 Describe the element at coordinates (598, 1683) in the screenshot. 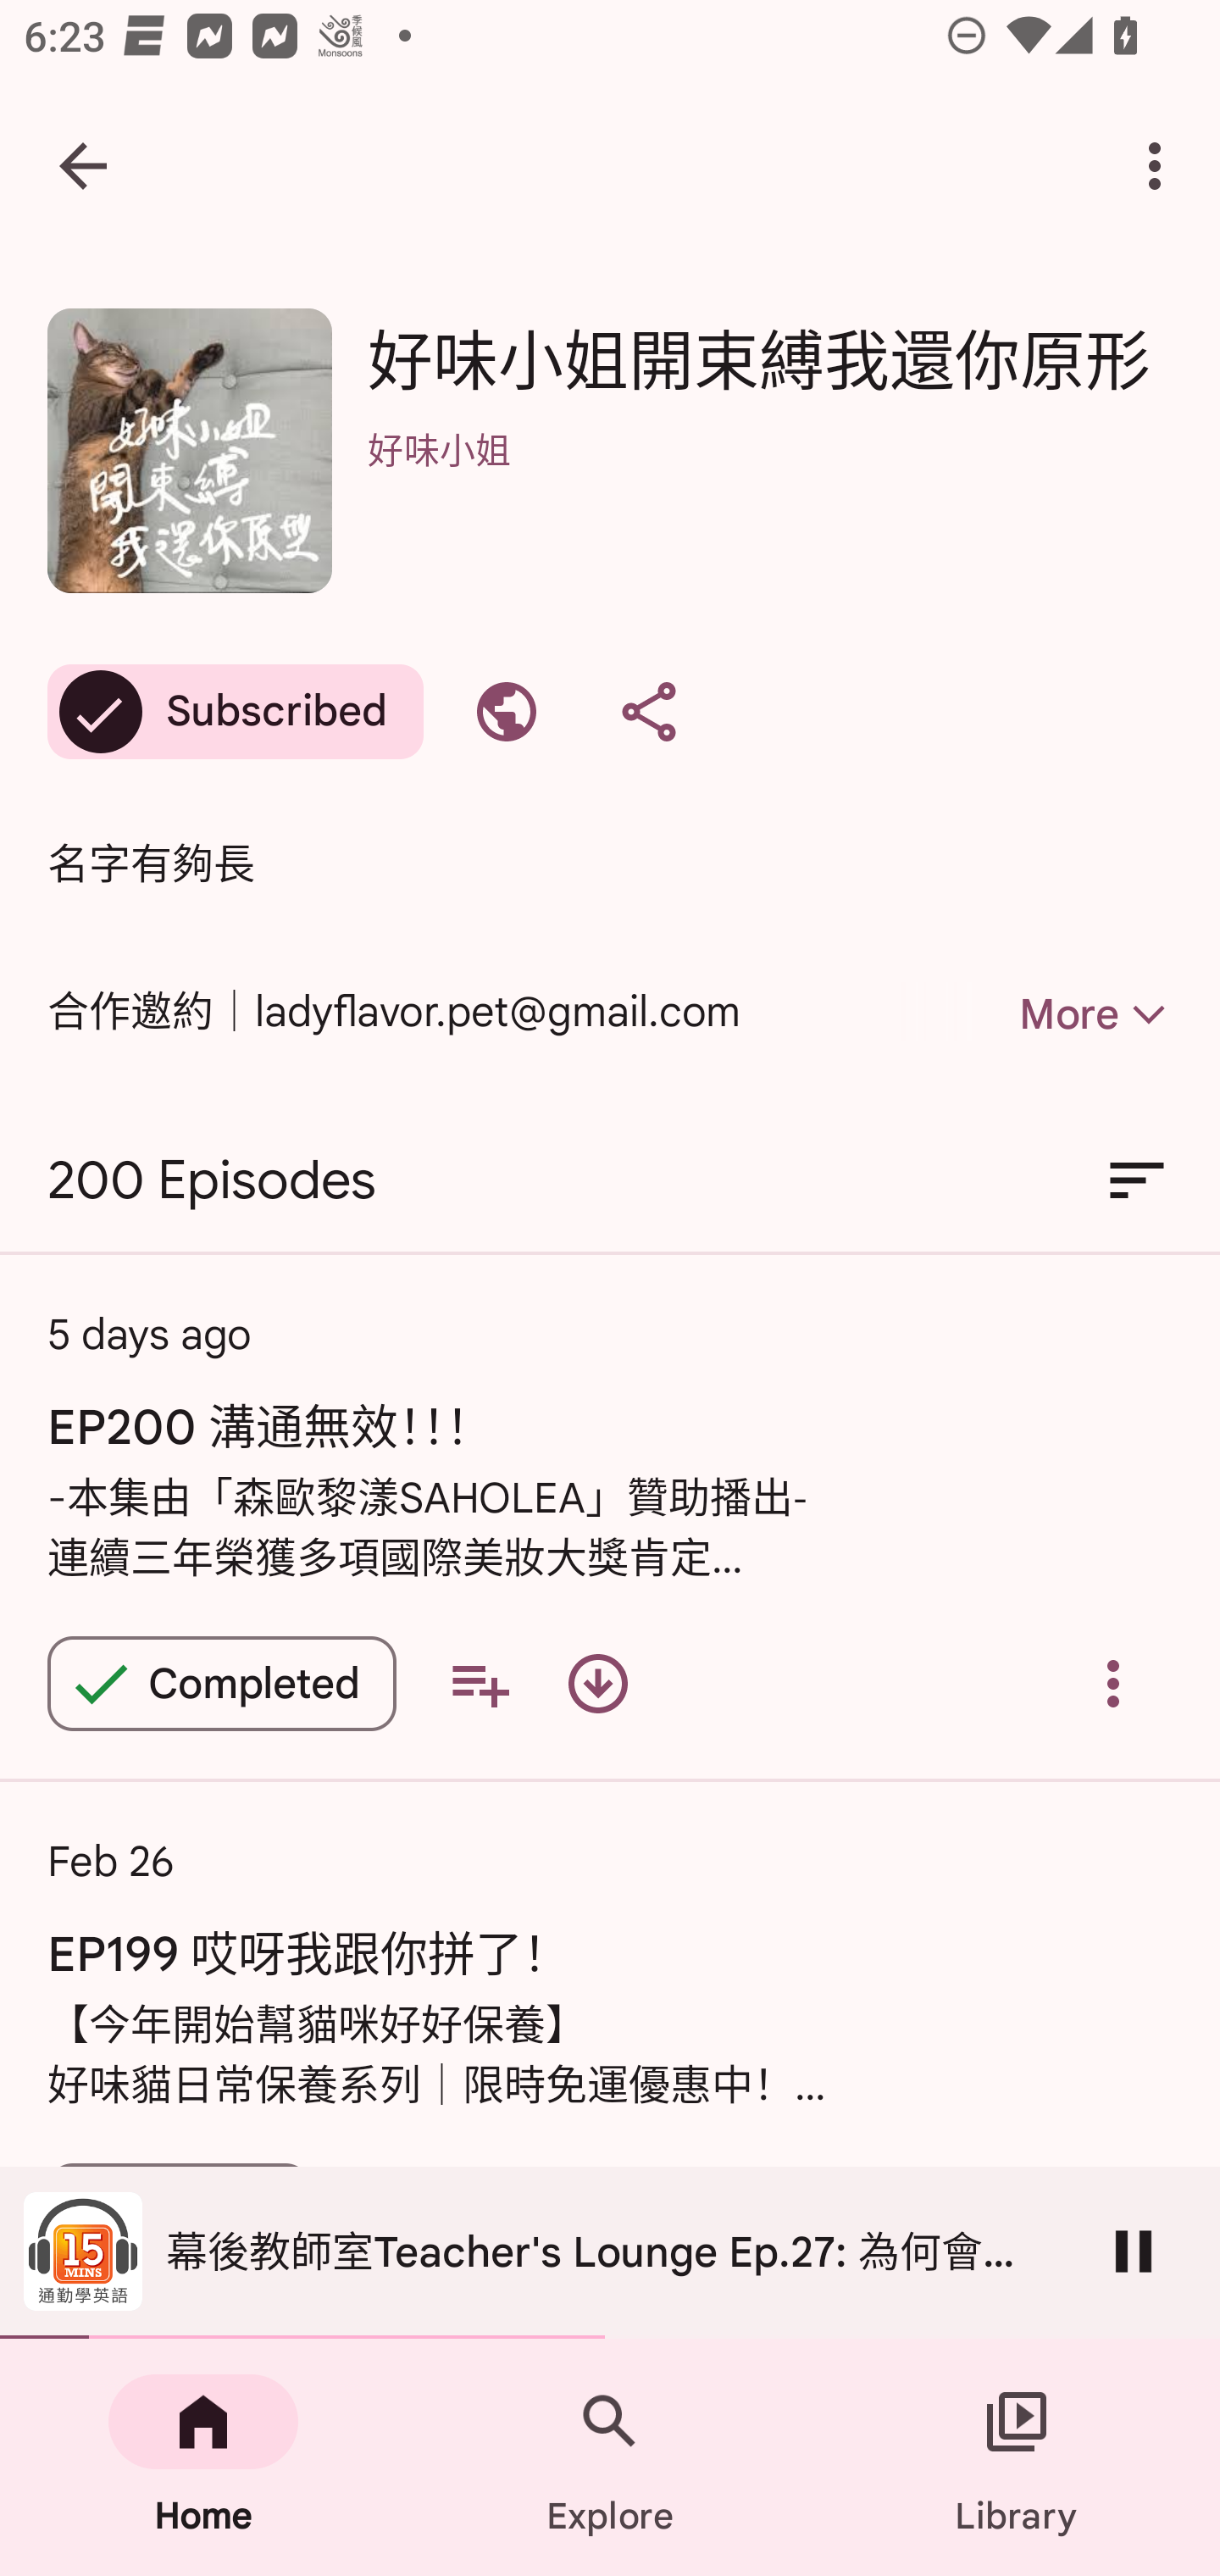

I see `Download episode` at that location.